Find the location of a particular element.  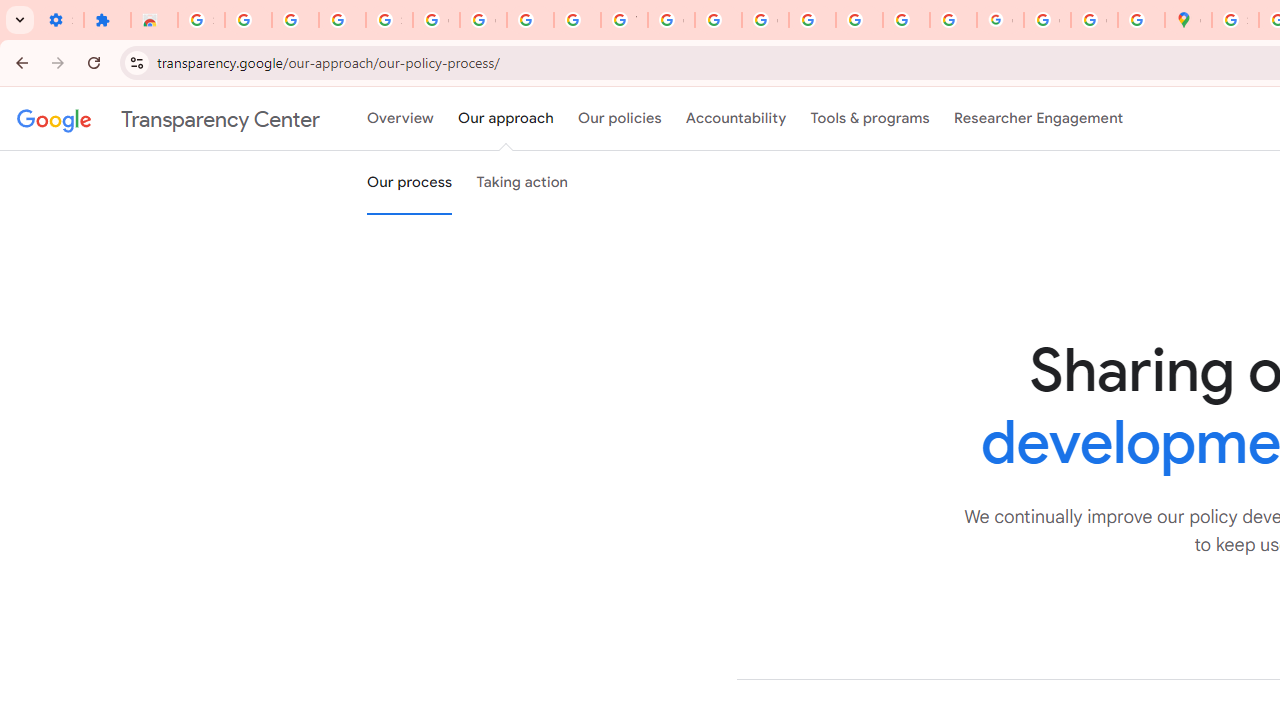

Reviews: Helix Fruit Jump Arcade Game is located at coordinates (154, 20).